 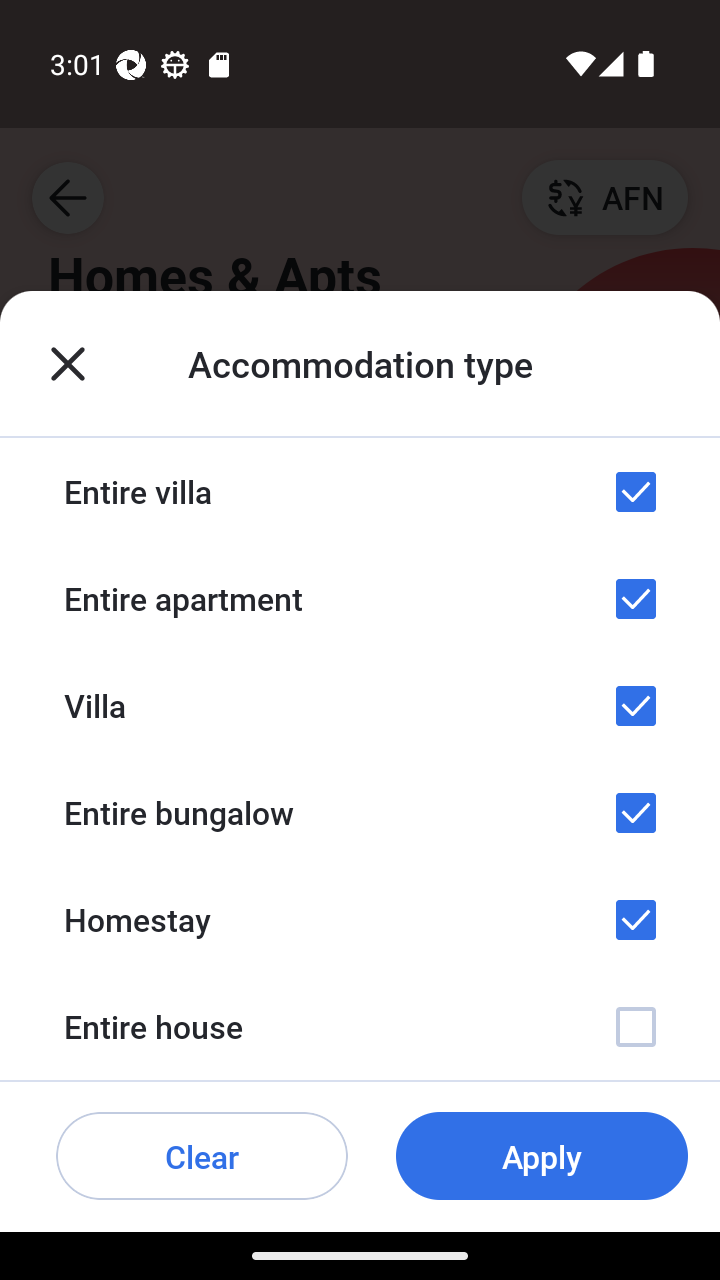 What do you see at coordinates (360, 705) in the screenshot?
I see `Villa` at bounding box center [360, 705].